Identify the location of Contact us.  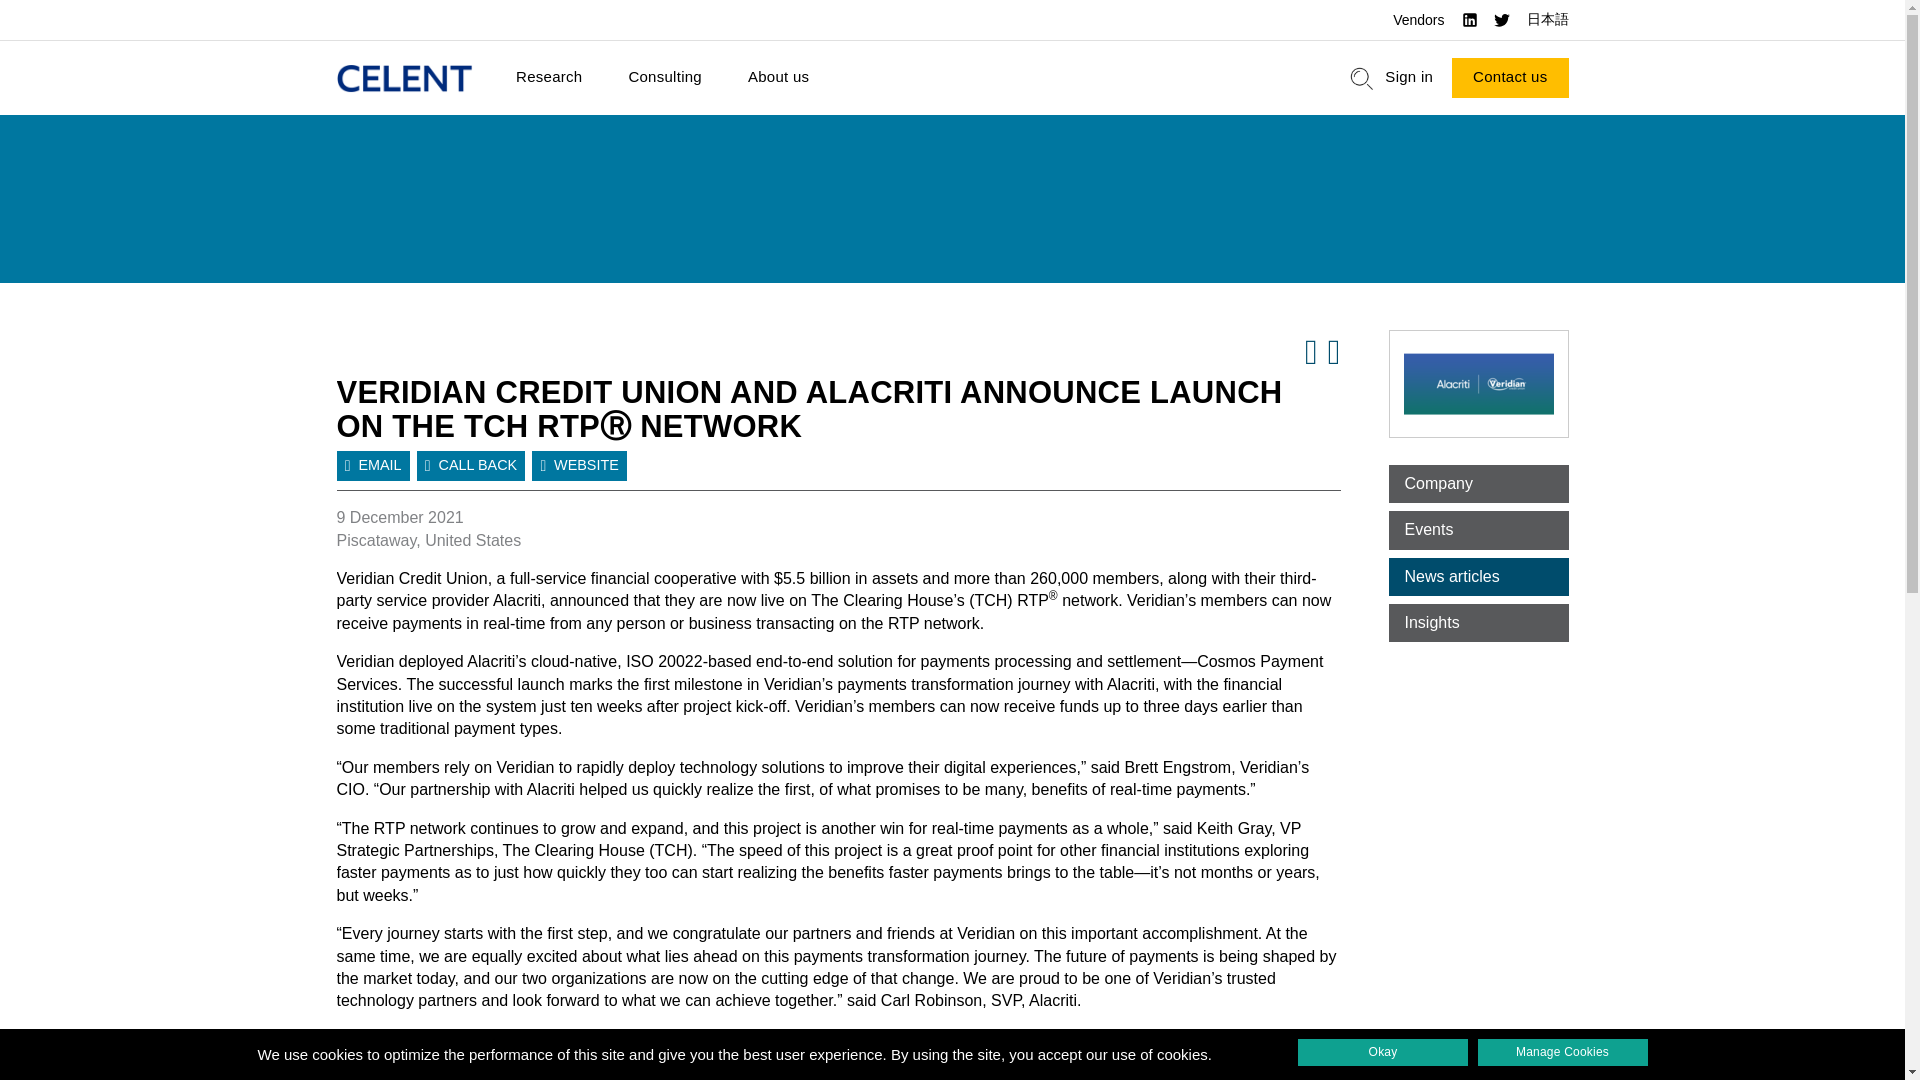
(1510, 78).